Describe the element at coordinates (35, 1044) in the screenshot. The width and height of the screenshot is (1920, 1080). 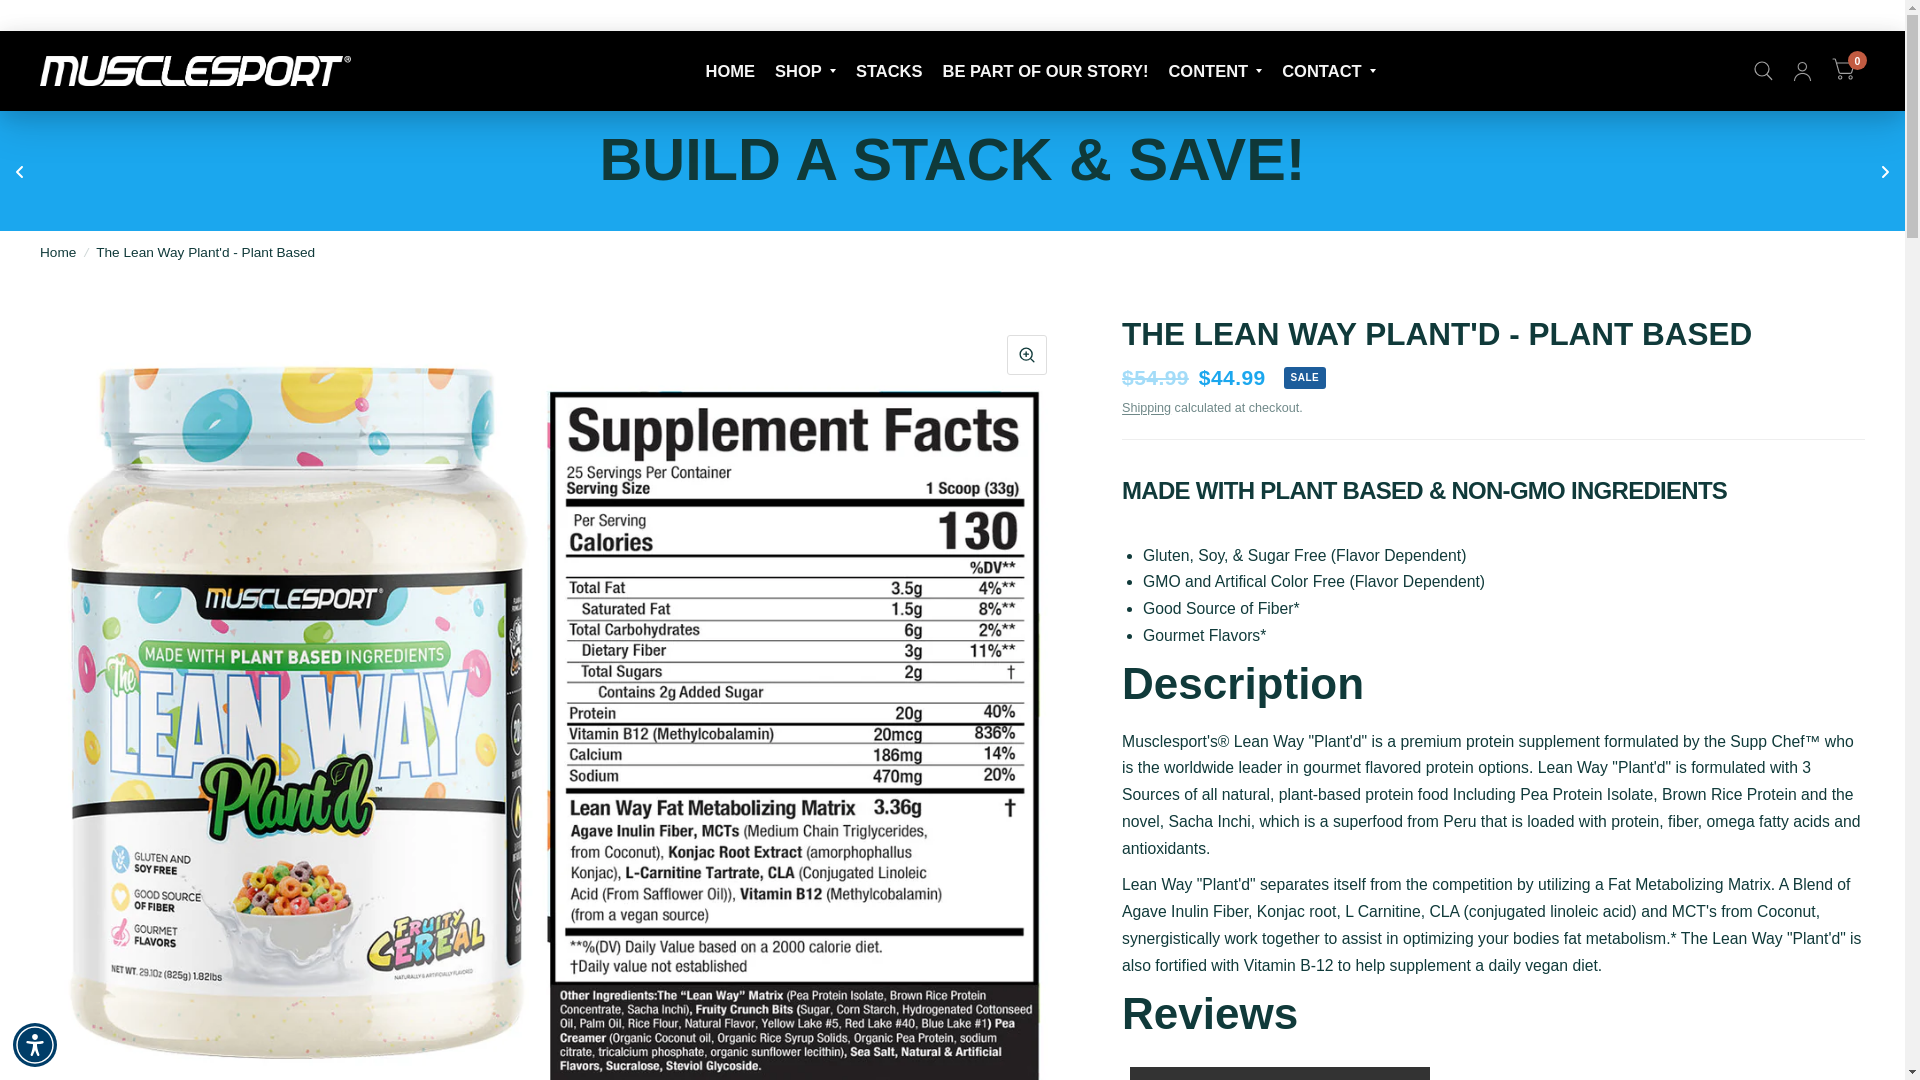
I see `Accessibility Menu` at that location.